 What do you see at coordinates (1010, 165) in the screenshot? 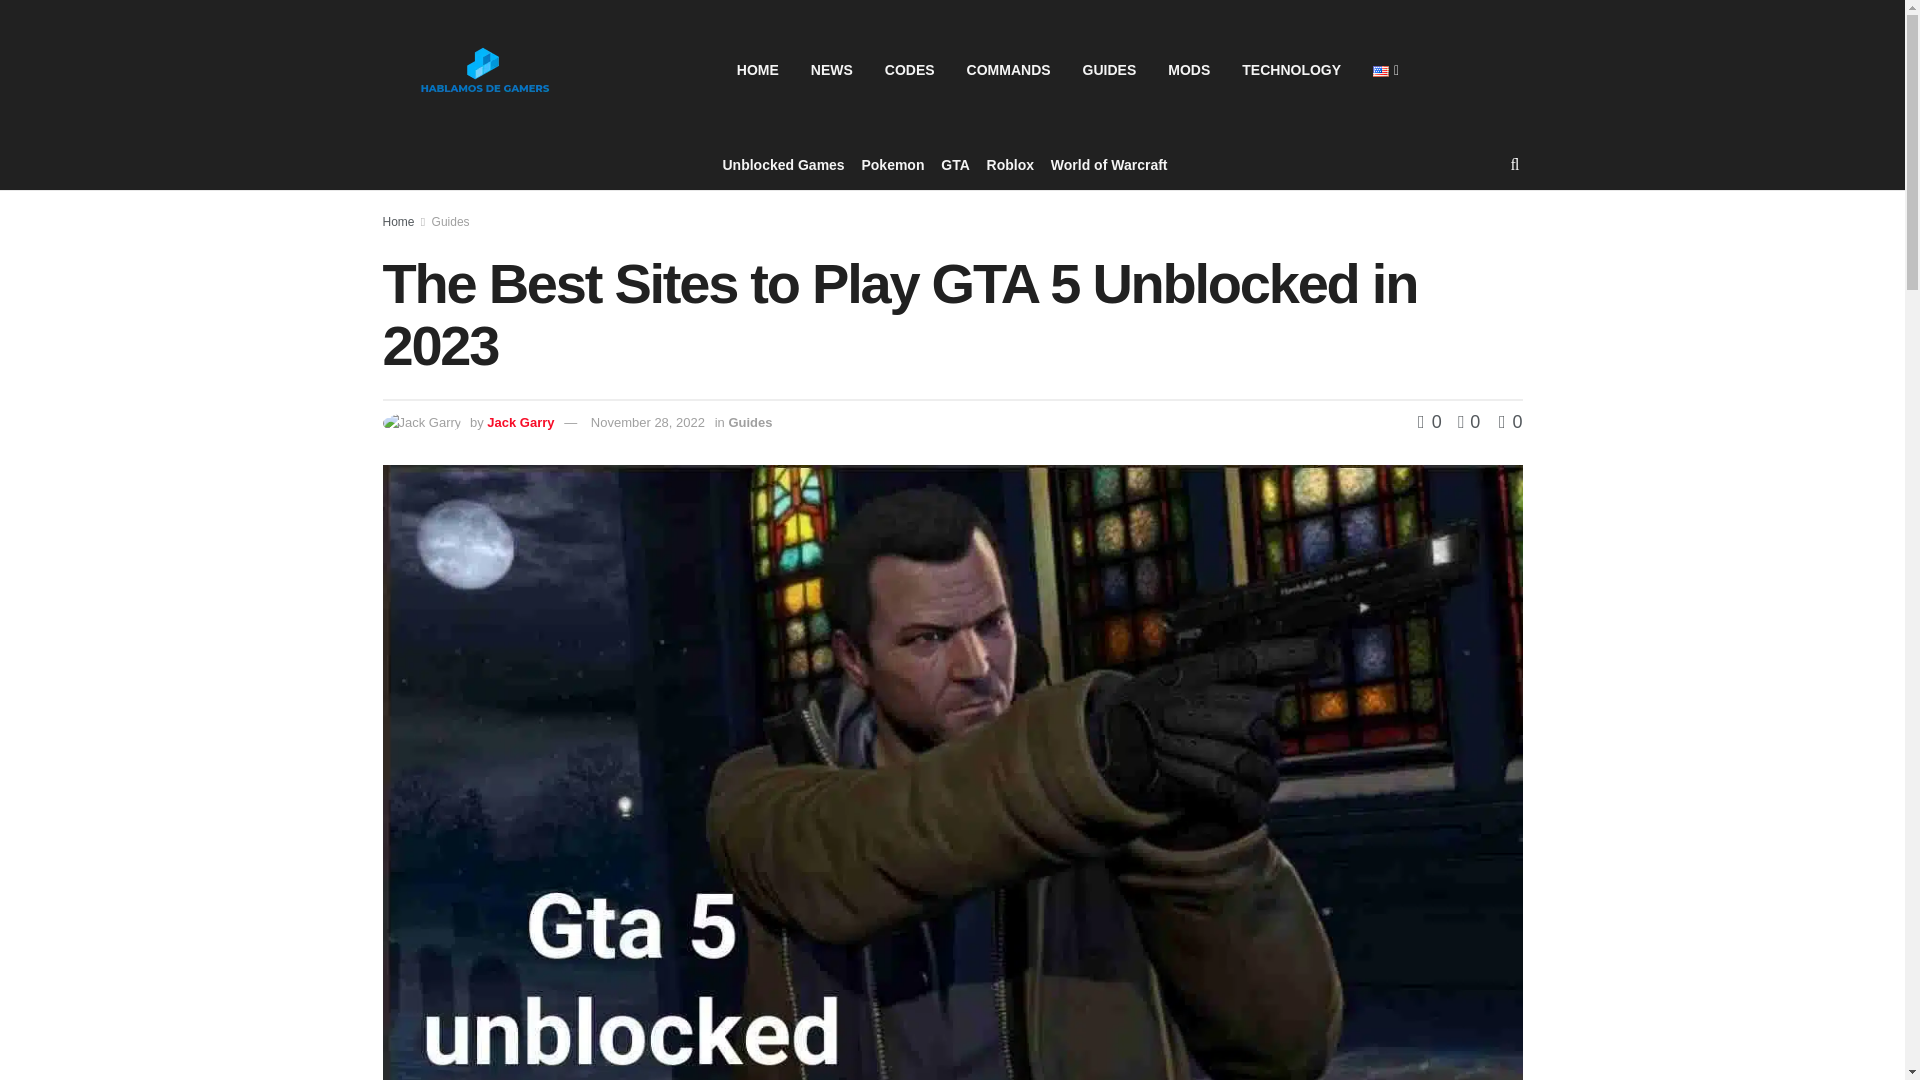
I see `Roblox` at bounding box center [1010, 165].